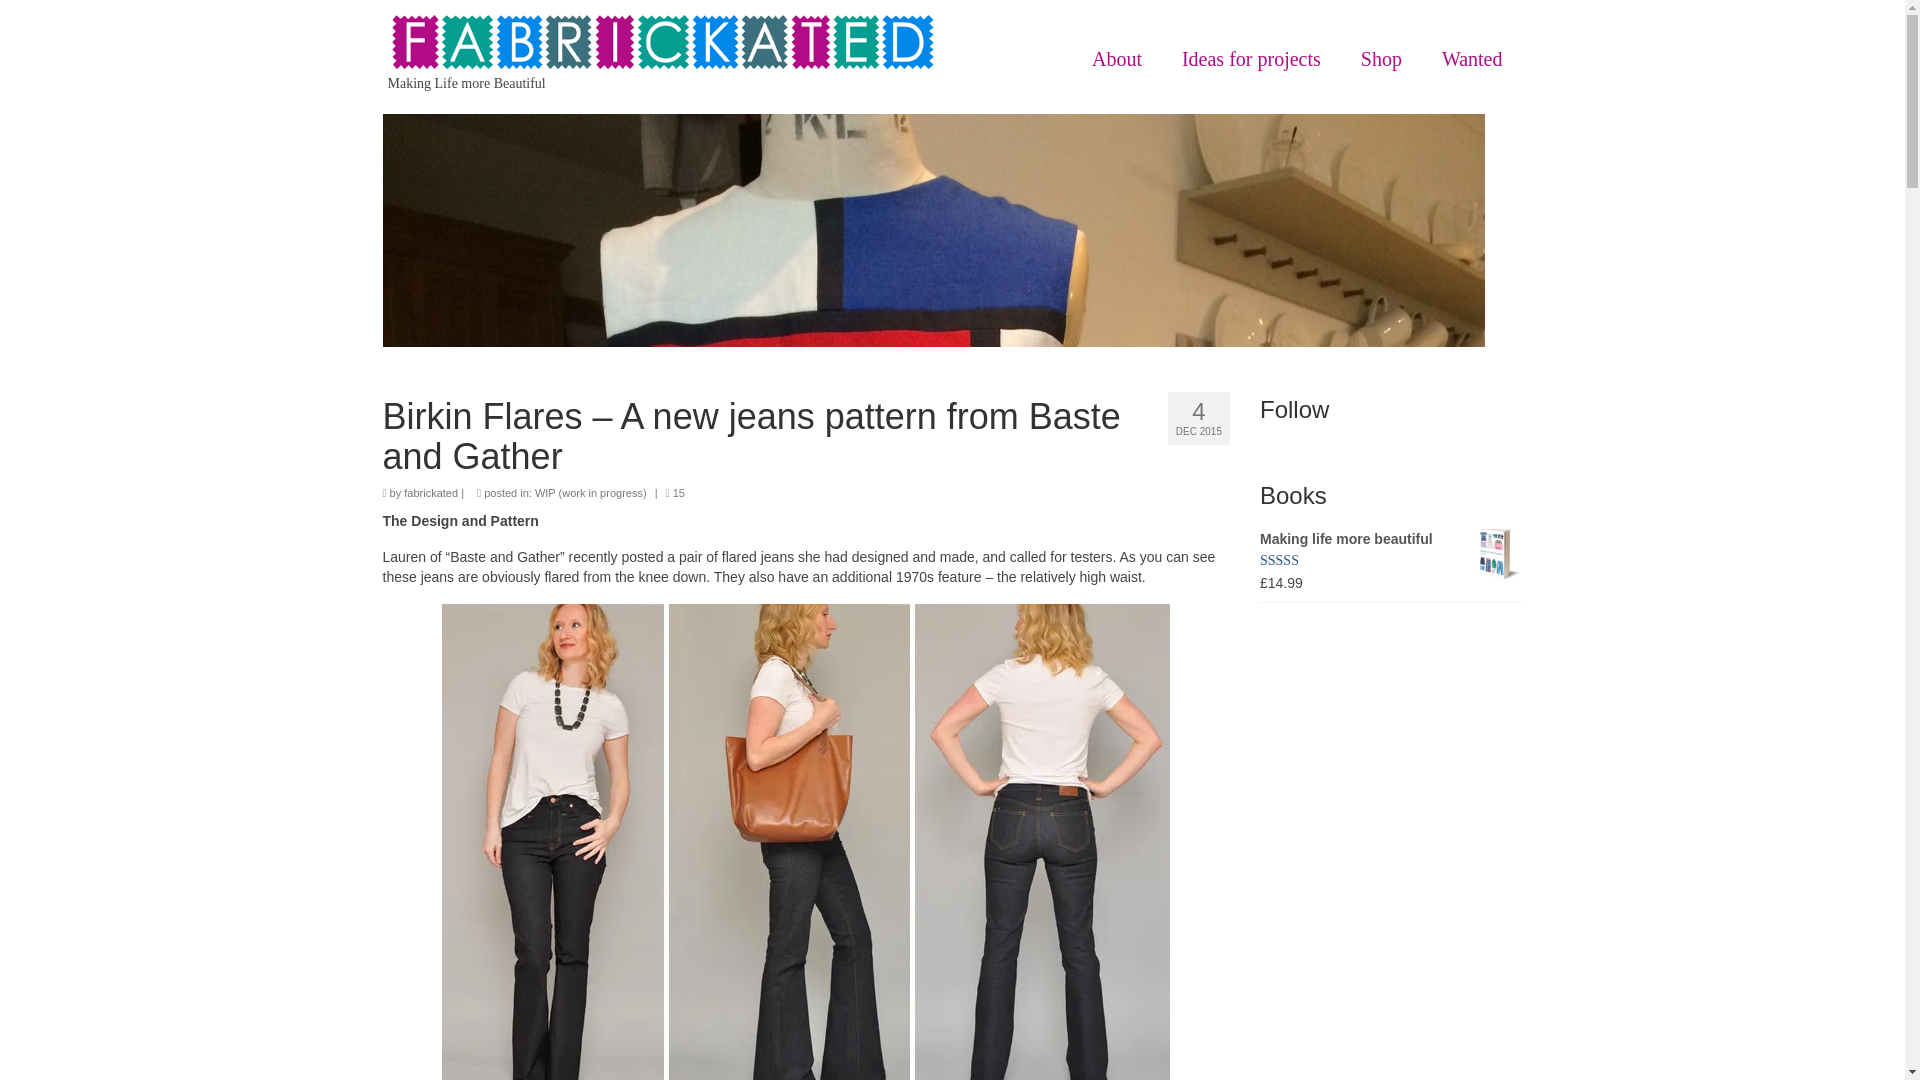 This screenshot has width=1920, height=1080. Describe the element at coordinates (430, 492) in the screenshot. I see `fabrickated` at that location.